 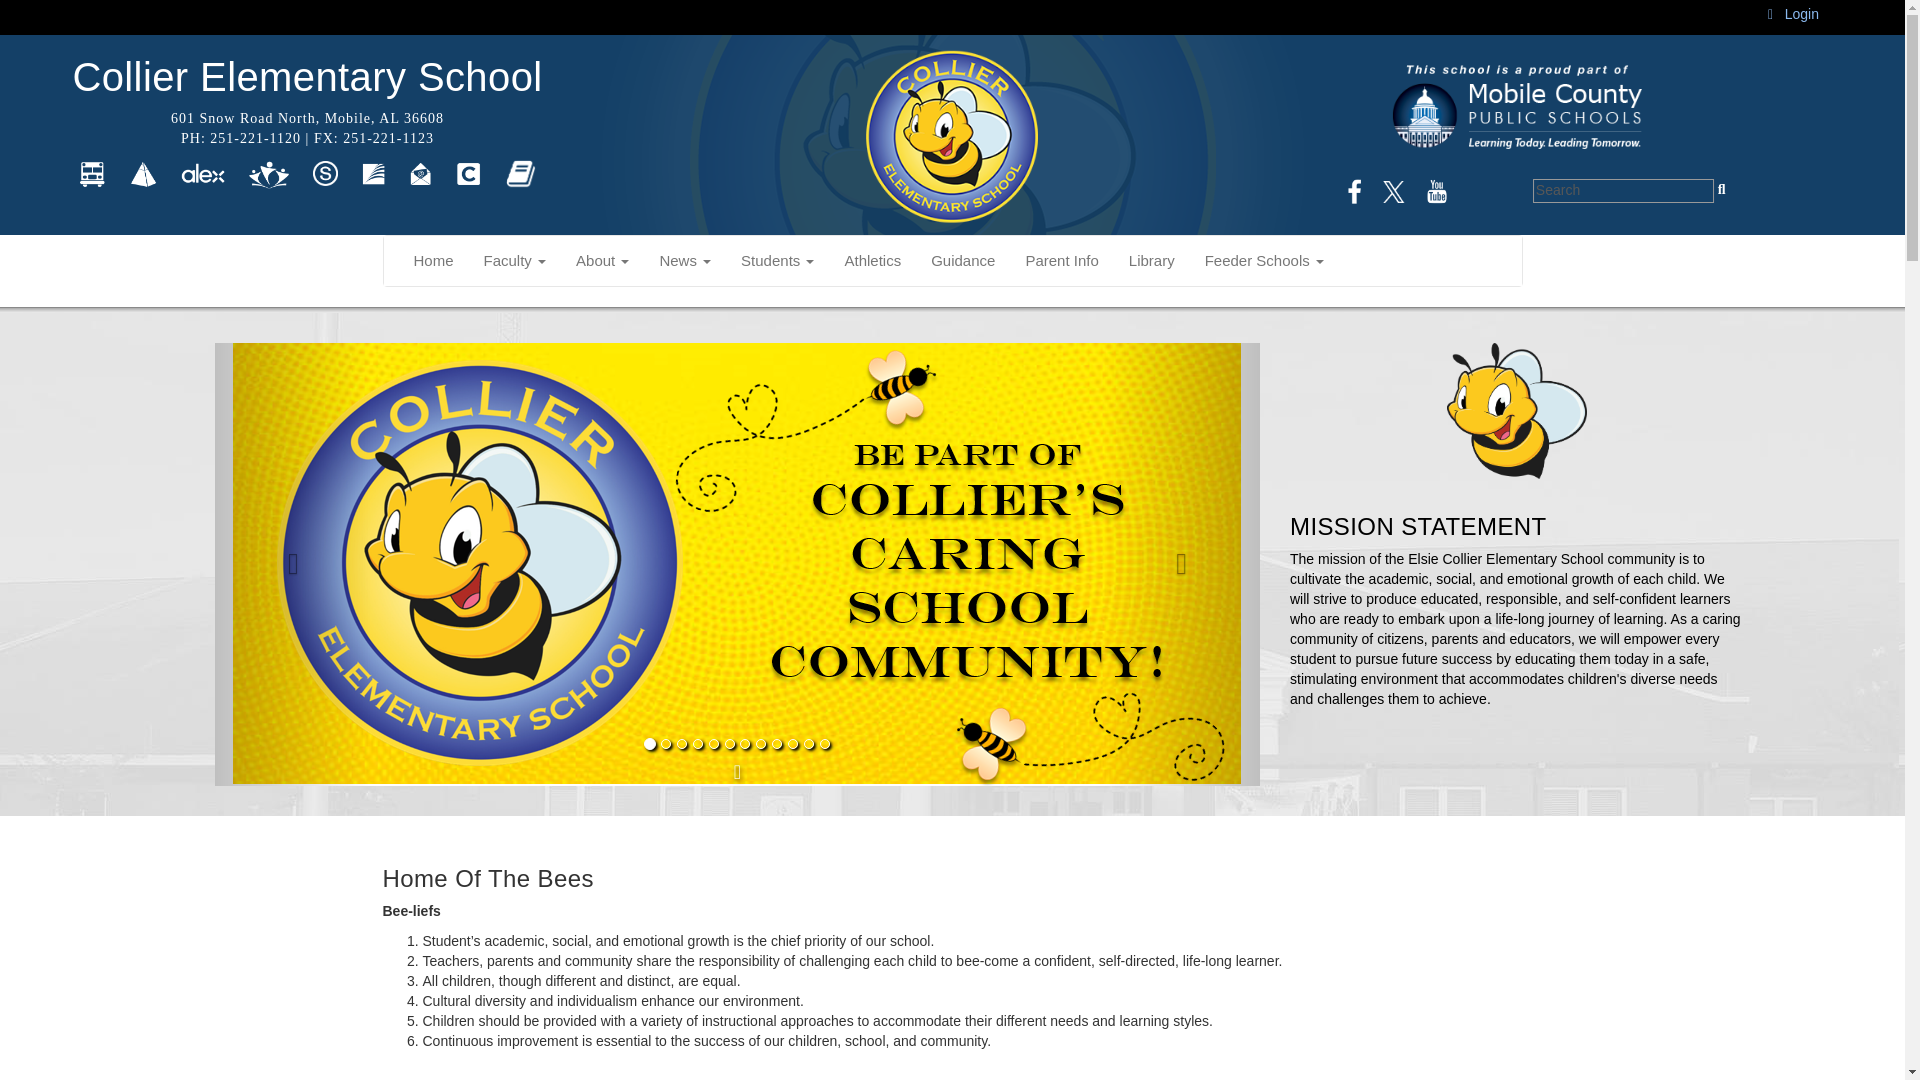 What do you see at coordinates (872, 261) in the screenshot?
I see `Athletics` at bounding box center [872, 261].